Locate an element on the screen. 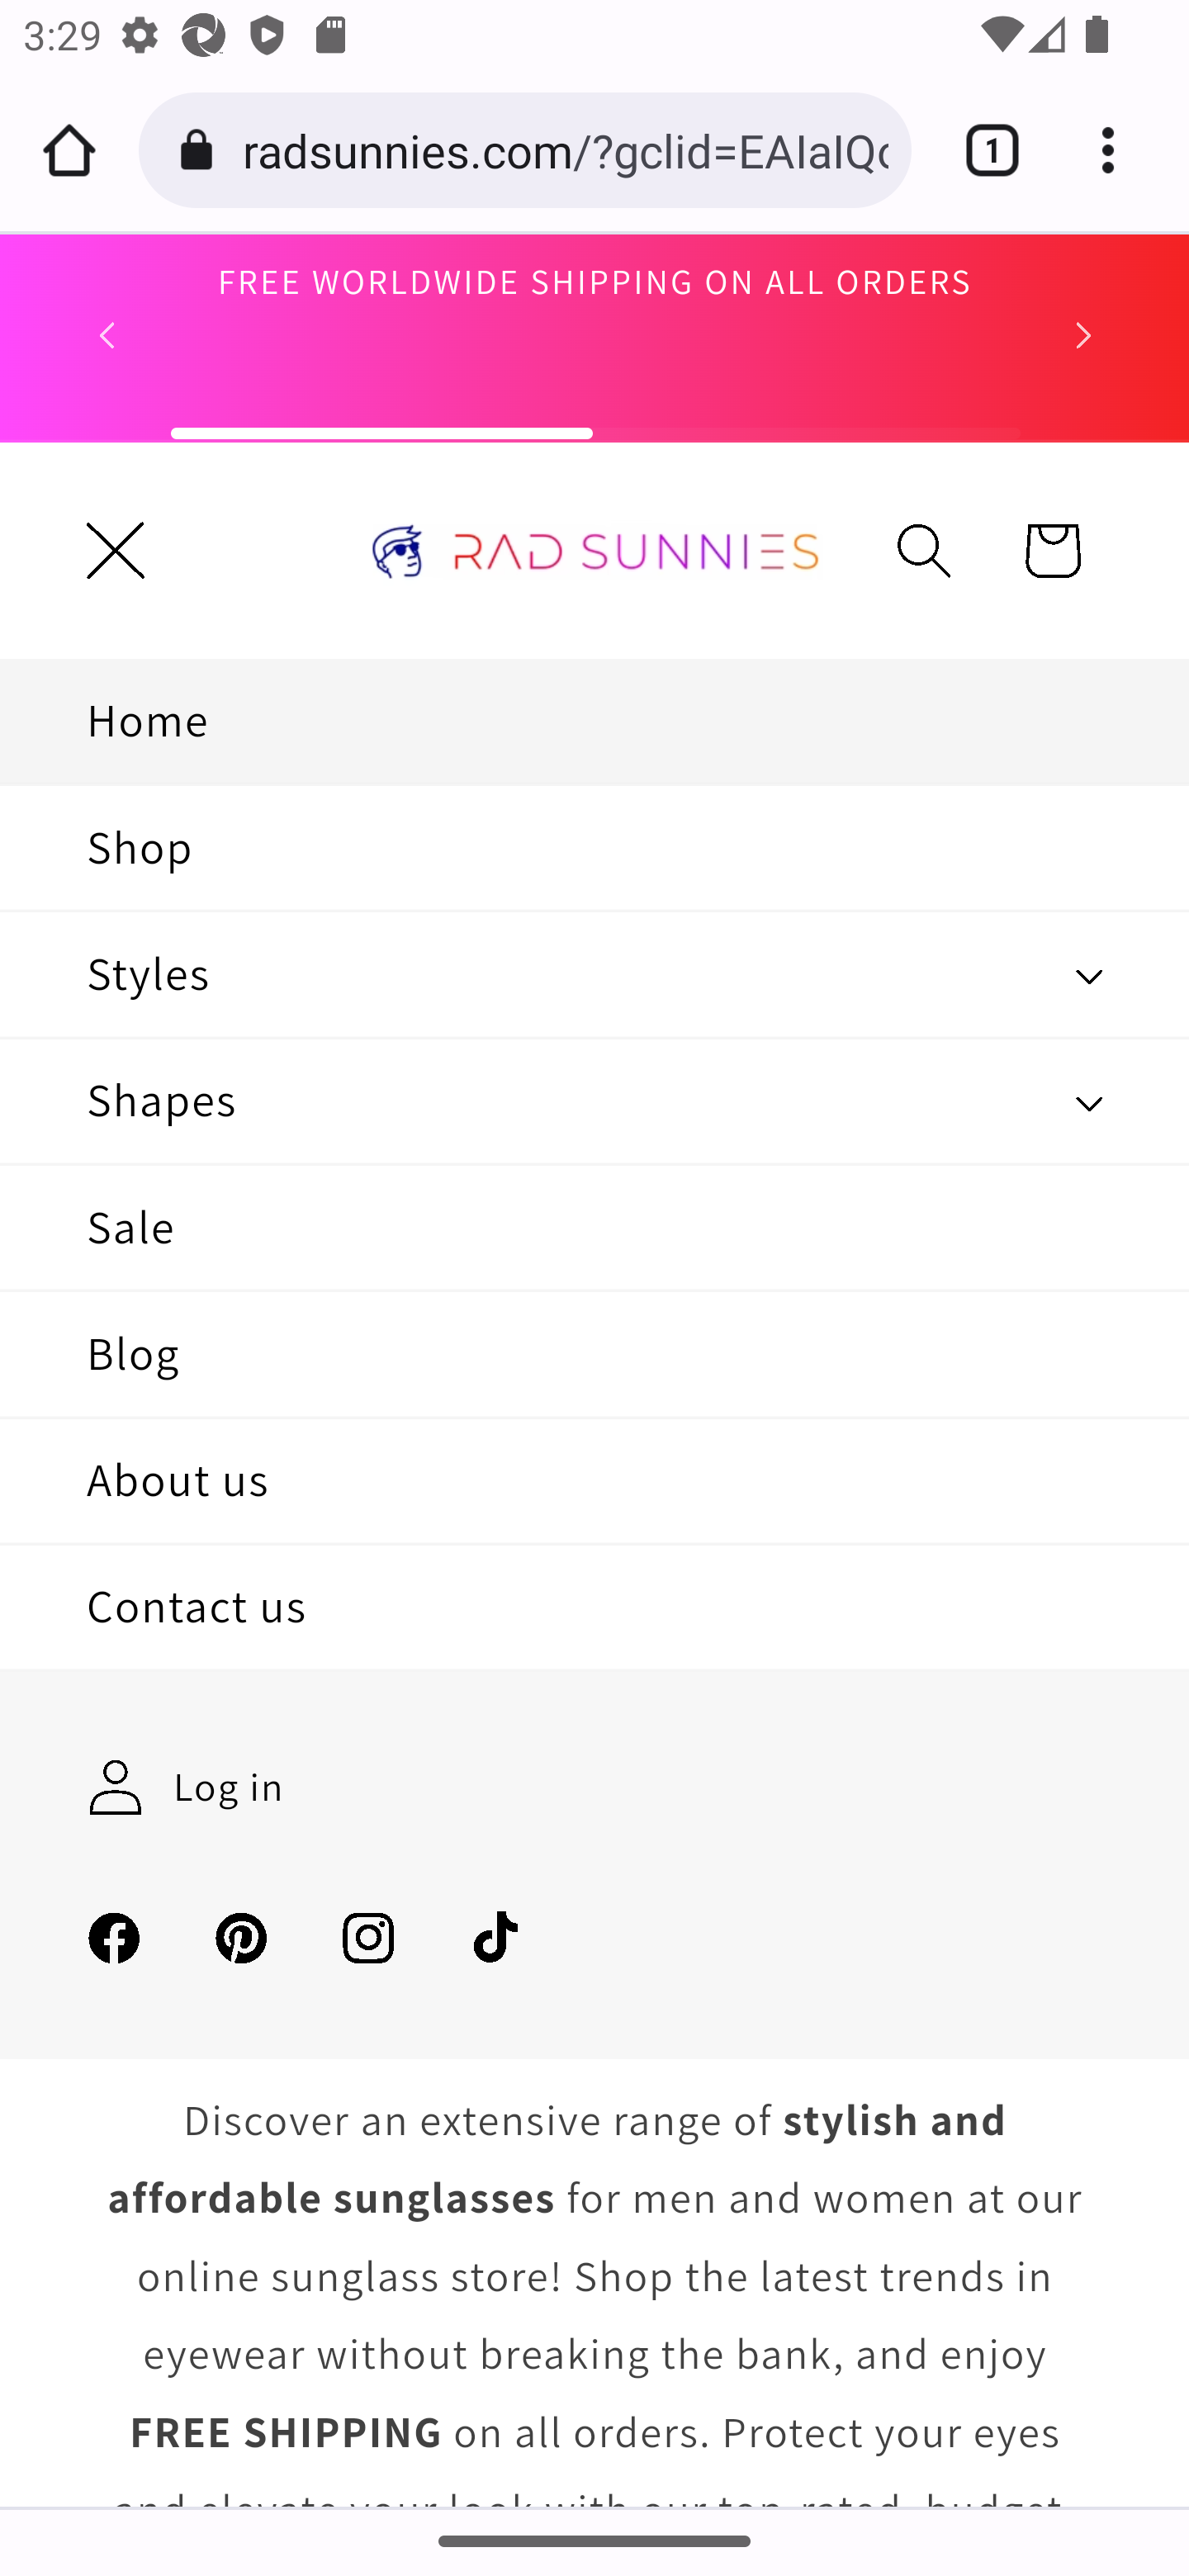 This screenshot has width=1189, height=2576. Search is located at coordinates (925, 550).